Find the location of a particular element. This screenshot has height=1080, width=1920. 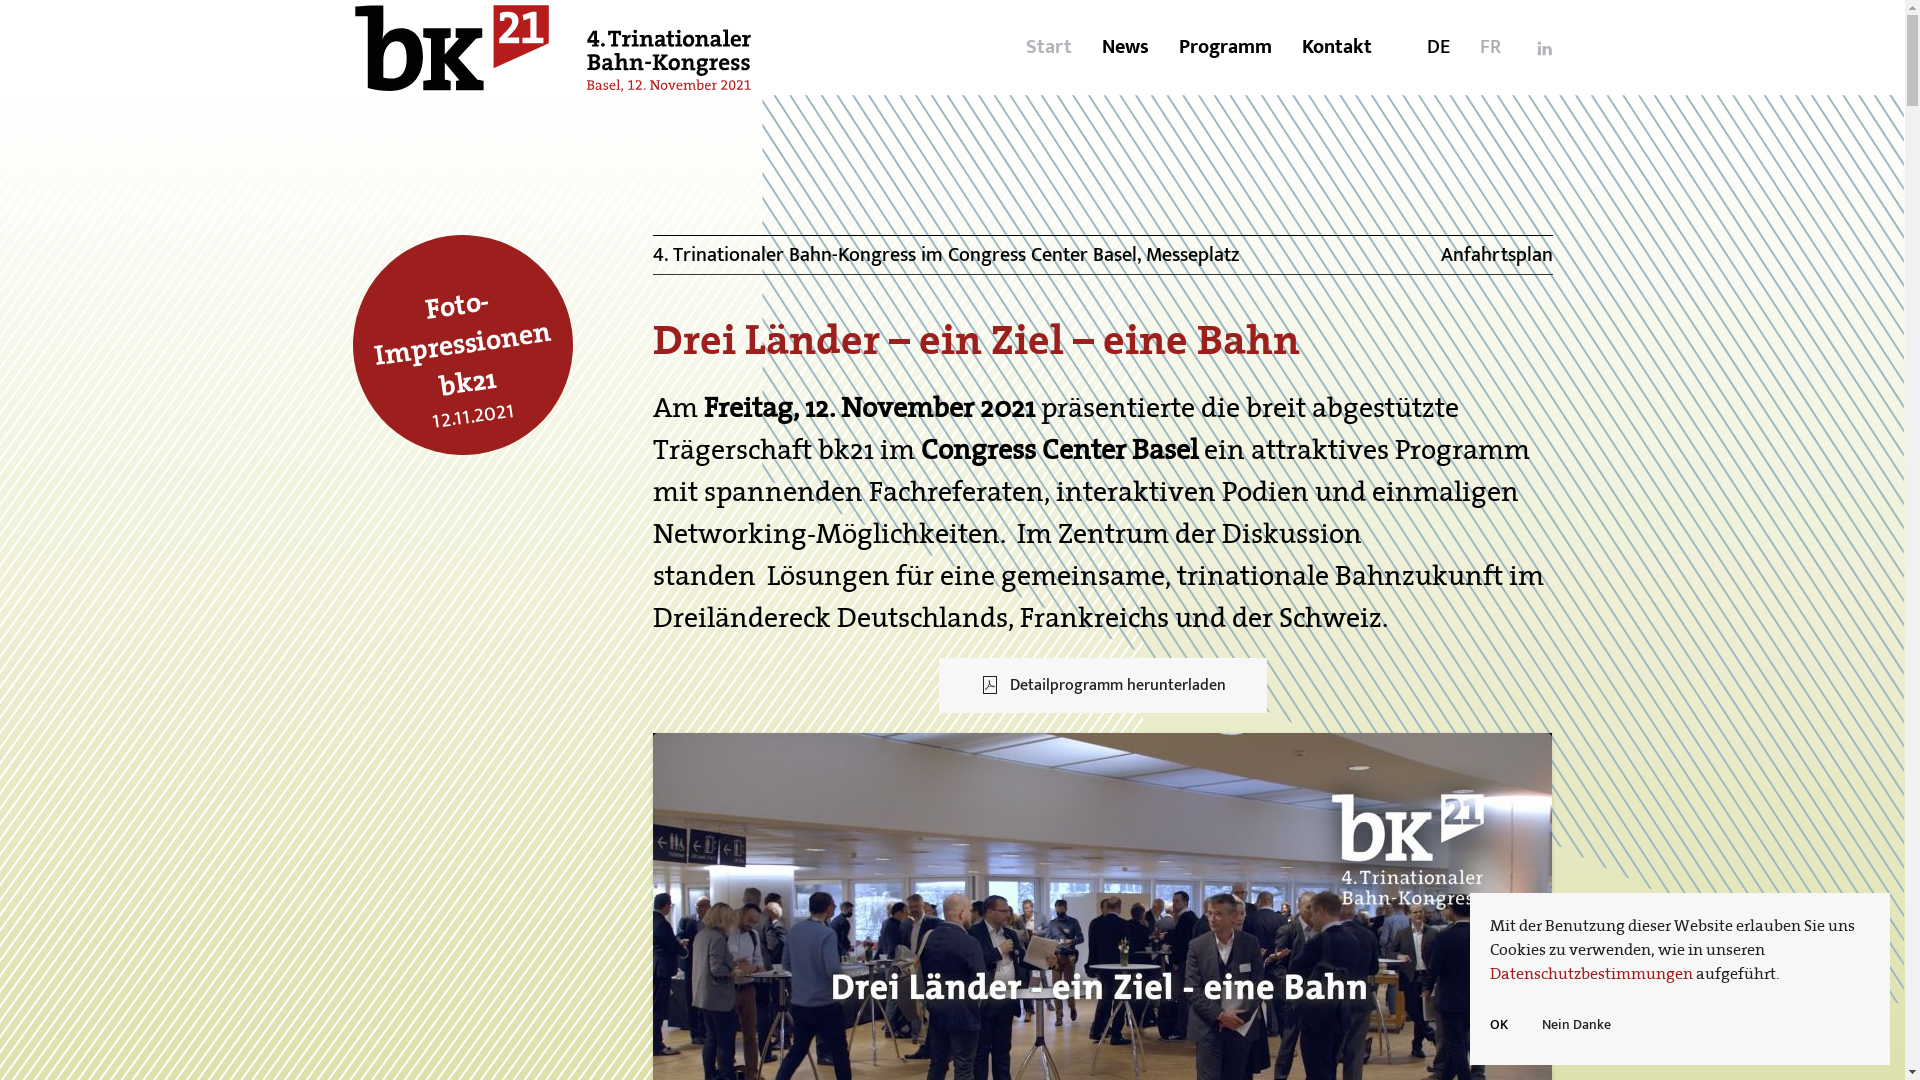

Datenschutzbestimmungen is located at coordinates (1592, 973).